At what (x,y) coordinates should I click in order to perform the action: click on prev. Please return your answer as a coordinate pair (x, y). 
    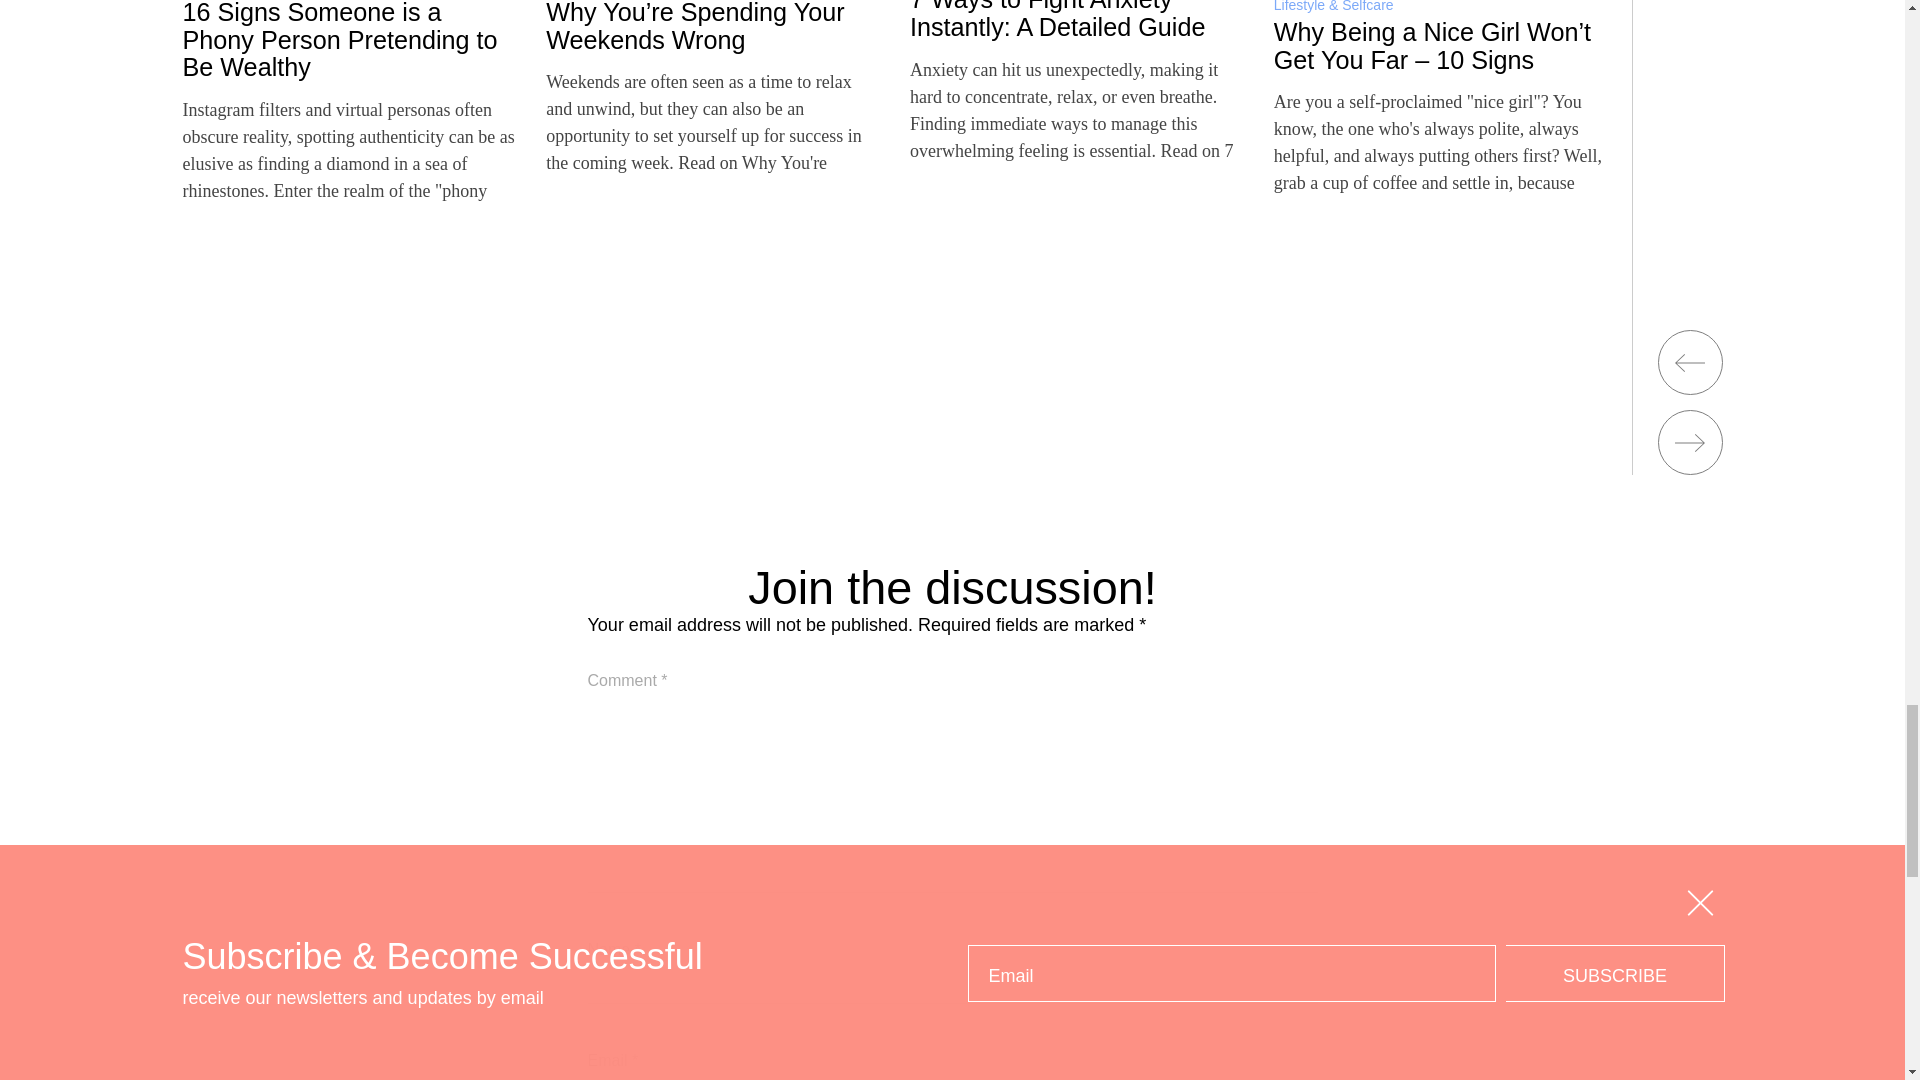
    Looking at the image, I should click on (1690, 362).